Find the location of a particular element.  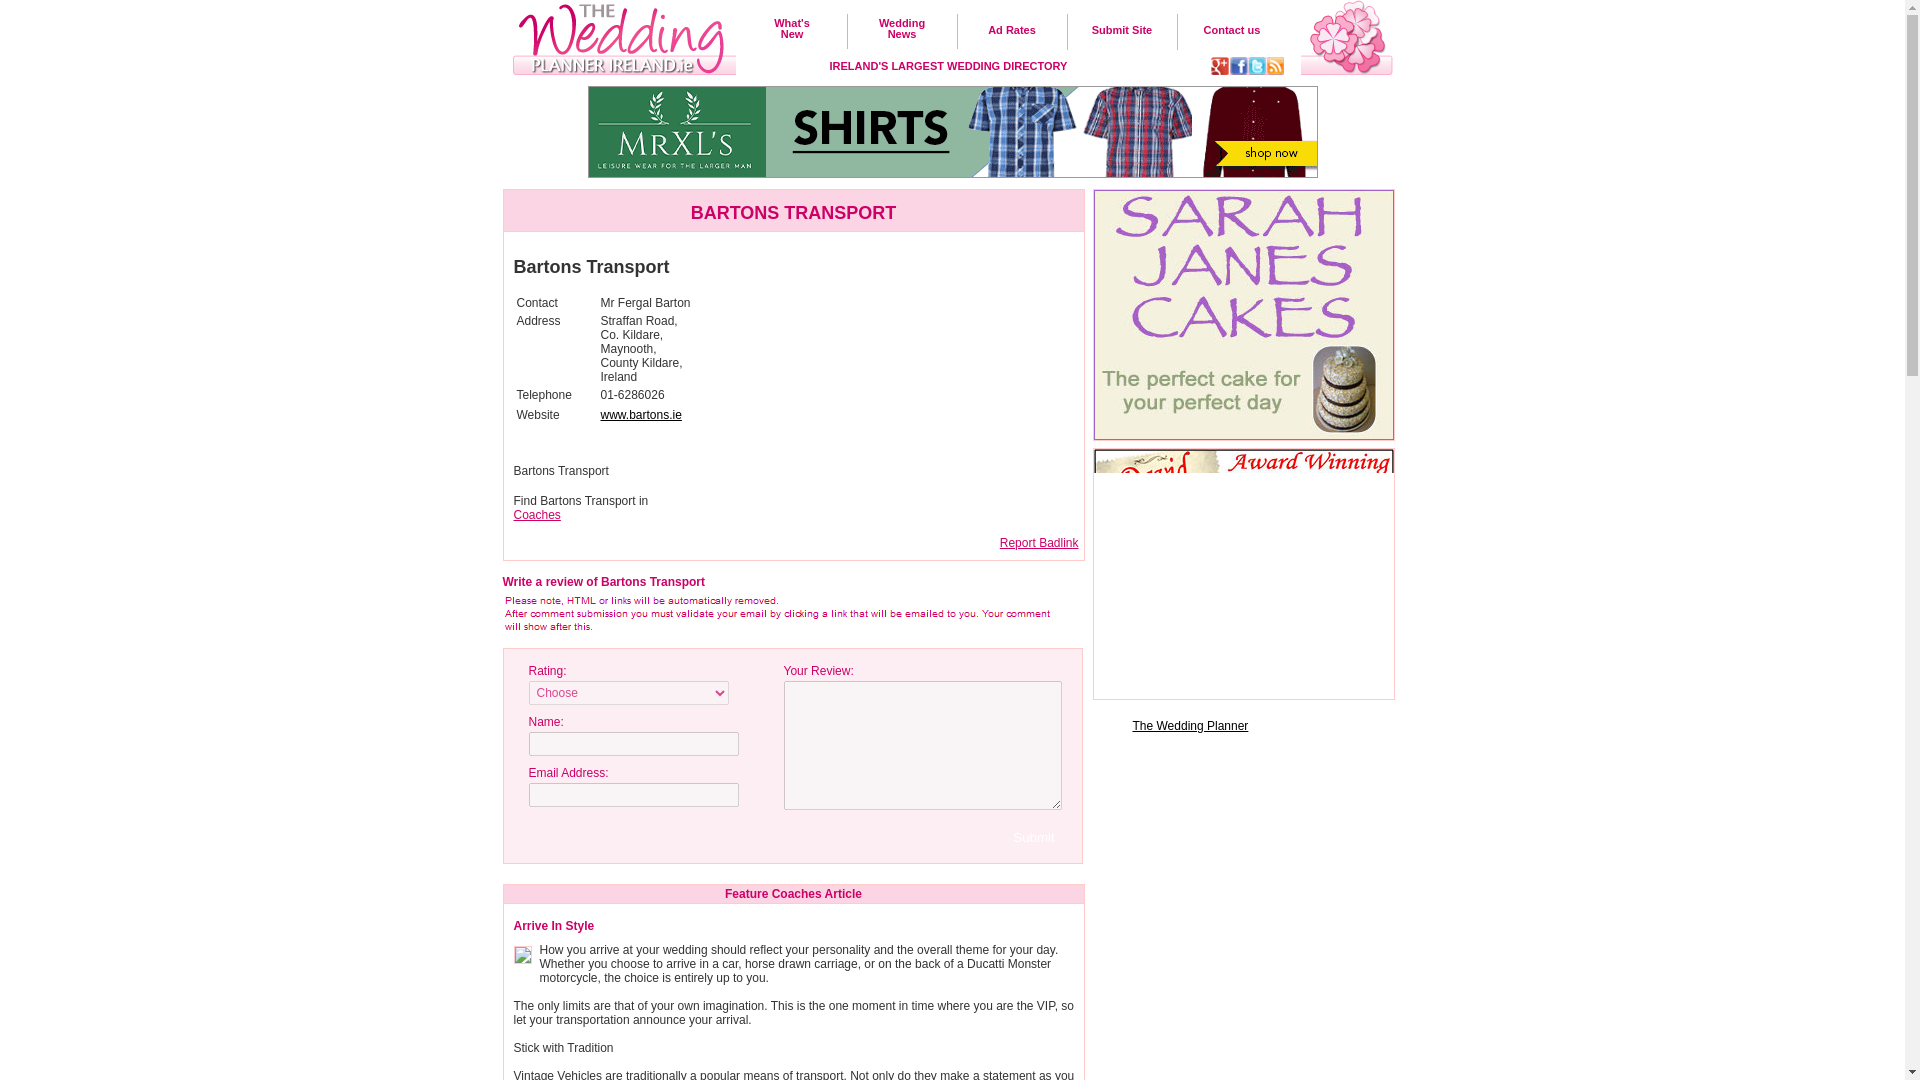

Bartons Transport review is located at coordinates (640, 415).